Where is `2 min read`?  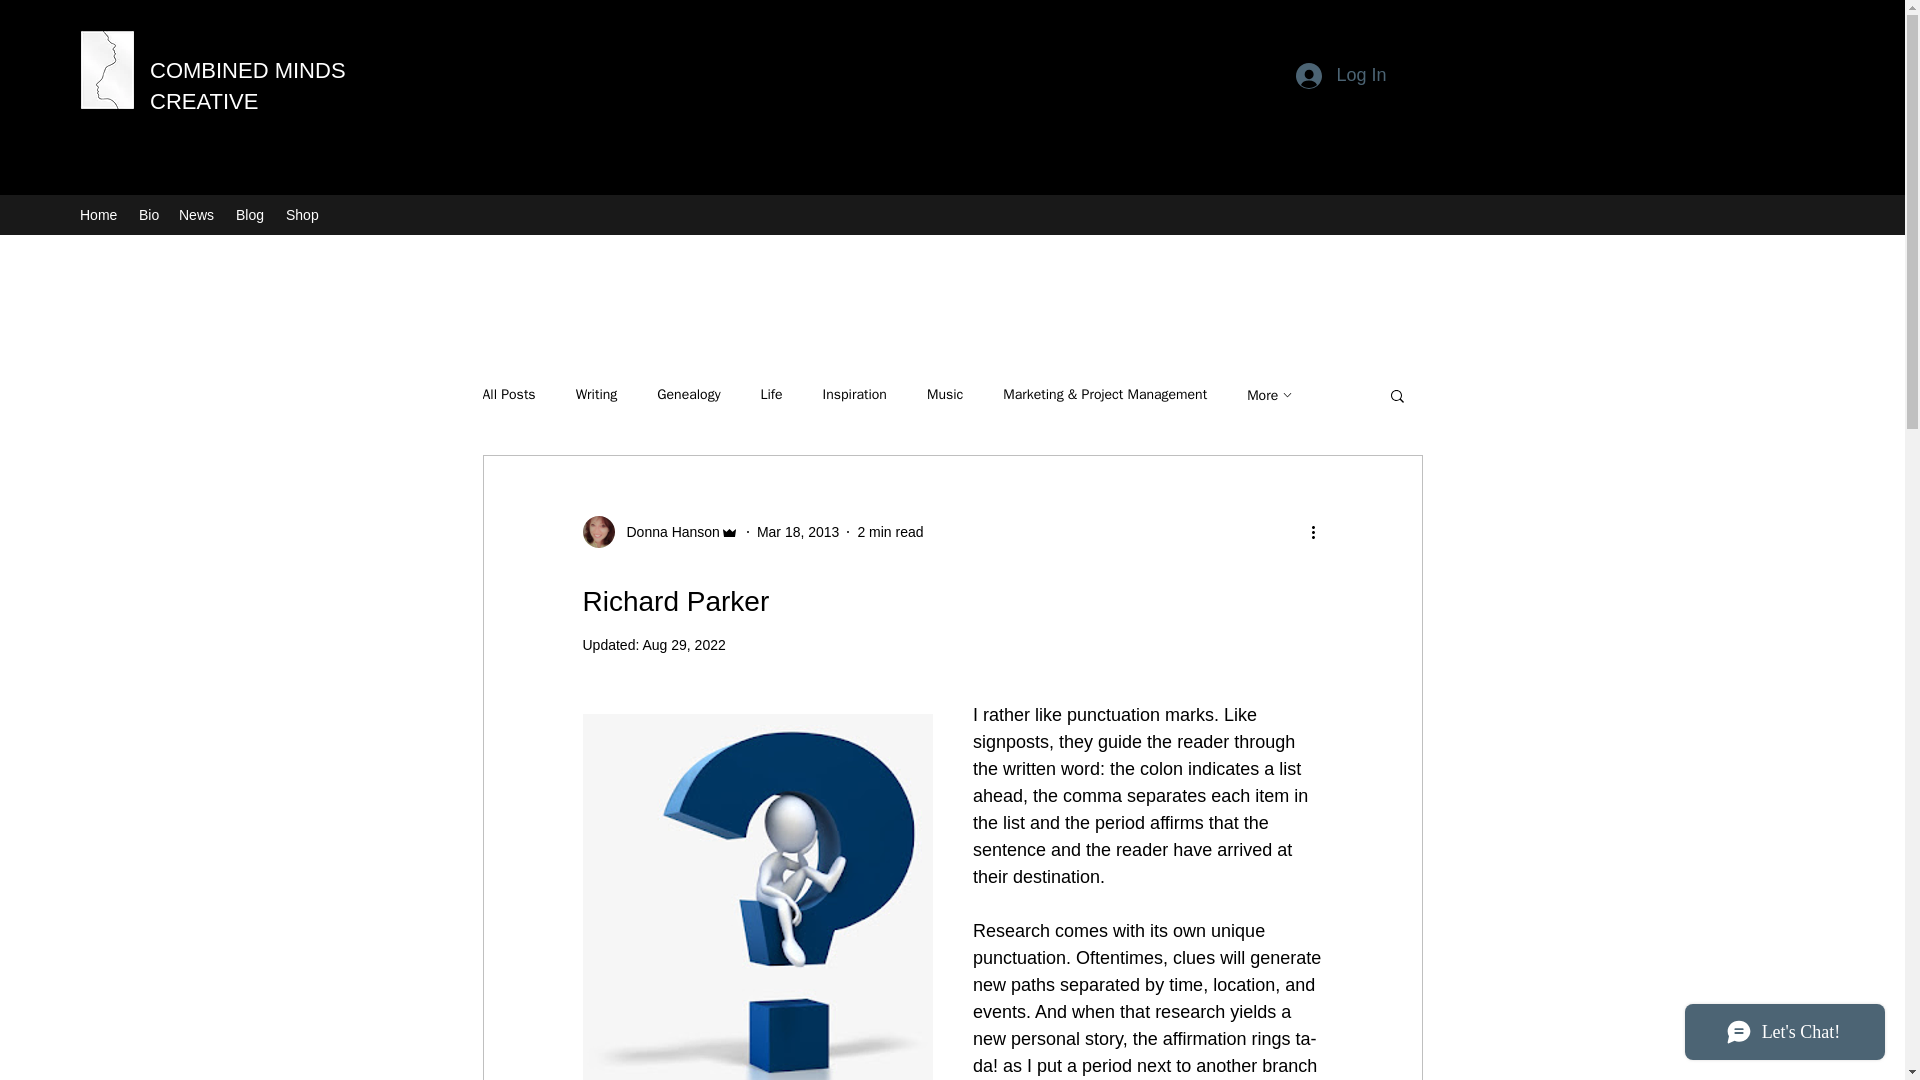 2 min read is located at coordinates (890, 532).